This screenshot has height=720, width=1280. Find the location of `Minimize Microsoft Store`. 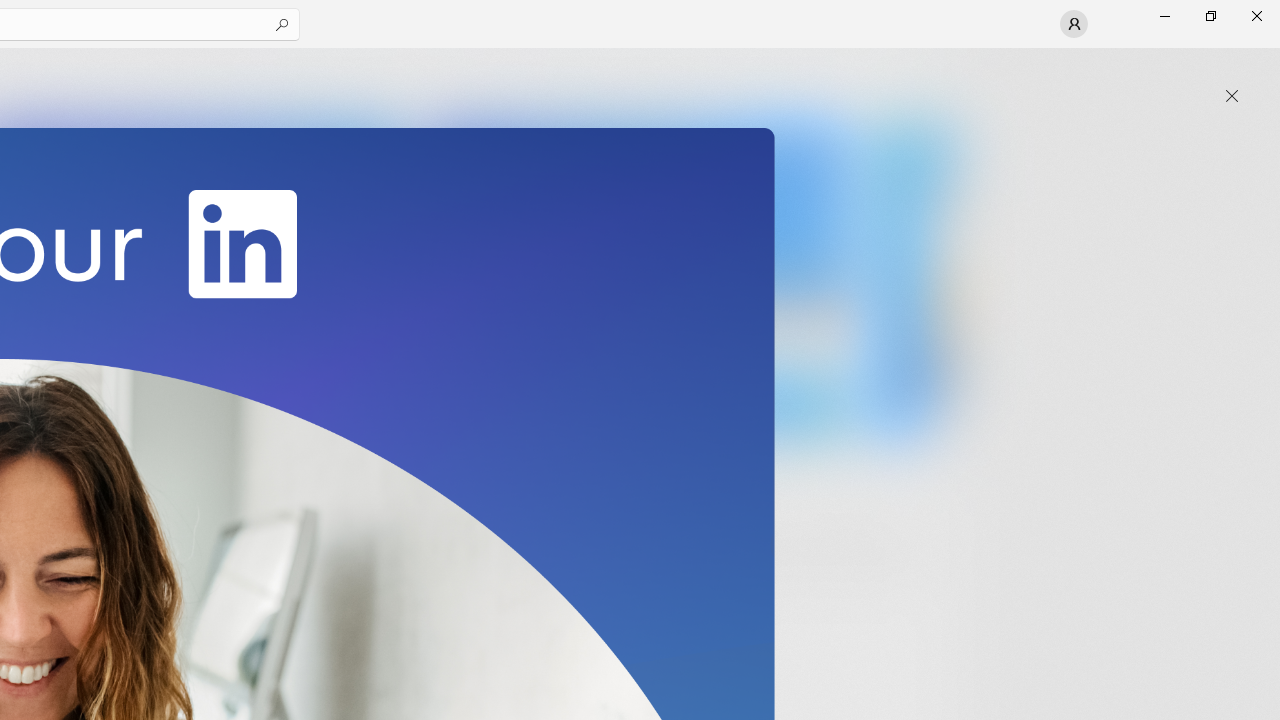

Minimize Microsoft Store is located at coordinates (1164, 16).